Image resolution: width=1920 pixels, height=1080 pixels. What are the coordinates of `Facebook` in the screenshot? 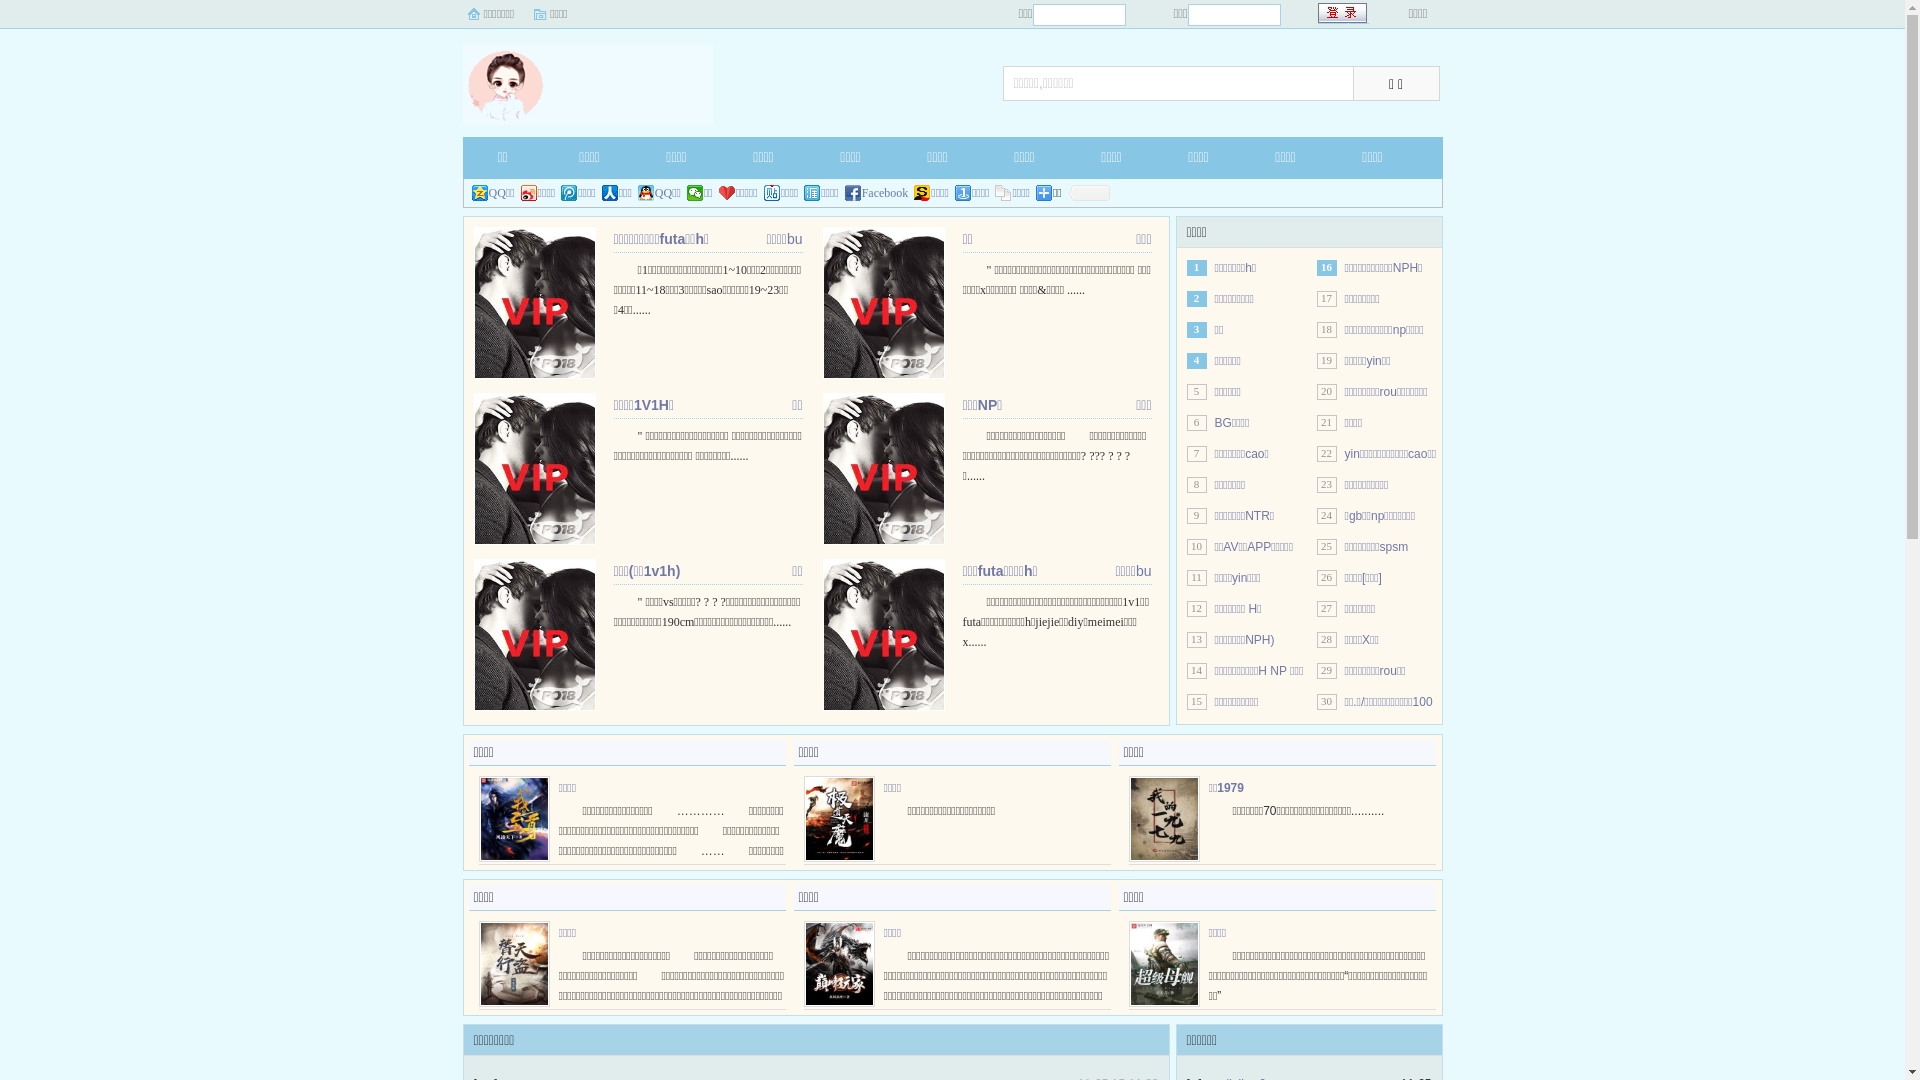 It's located at (877, 193).